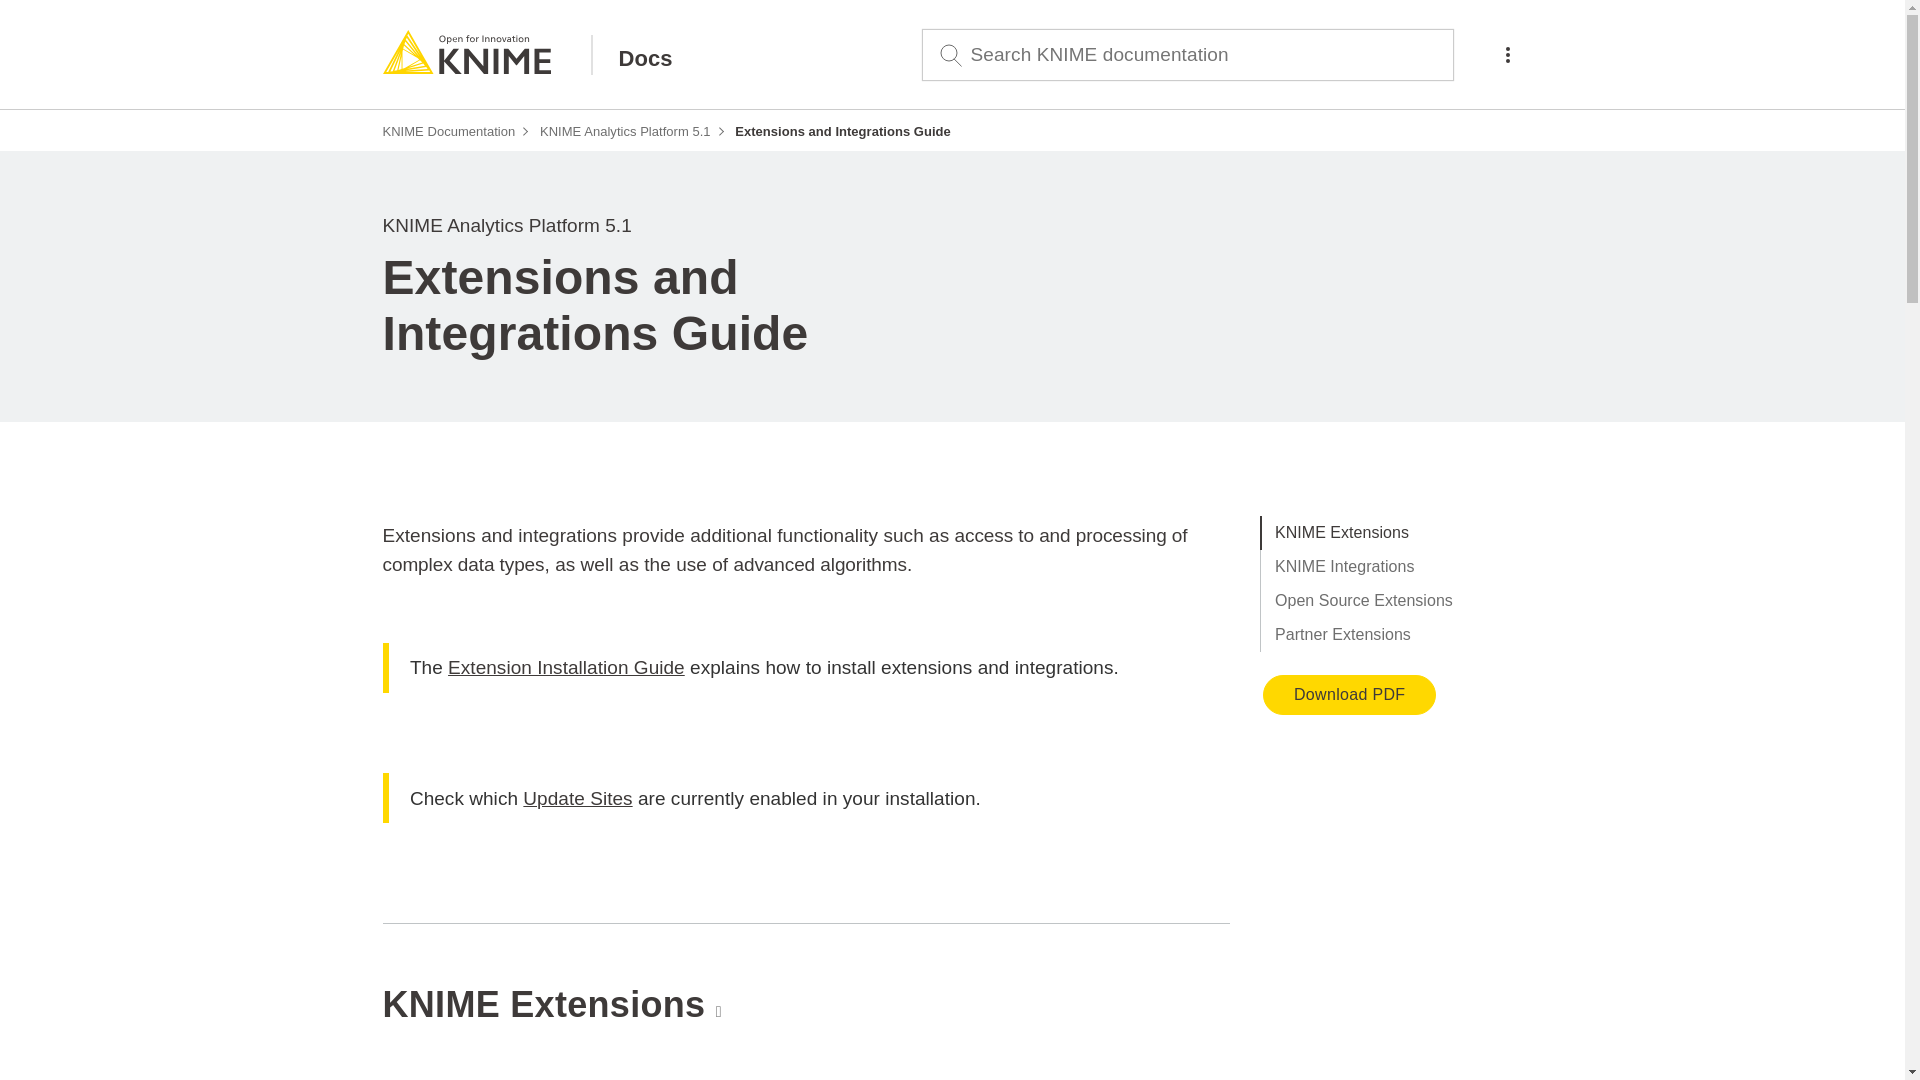 Image resolution: width=1920 pixels, height=1080 pixels. I want to click on KNIME Integrations, so click(1390, 566).